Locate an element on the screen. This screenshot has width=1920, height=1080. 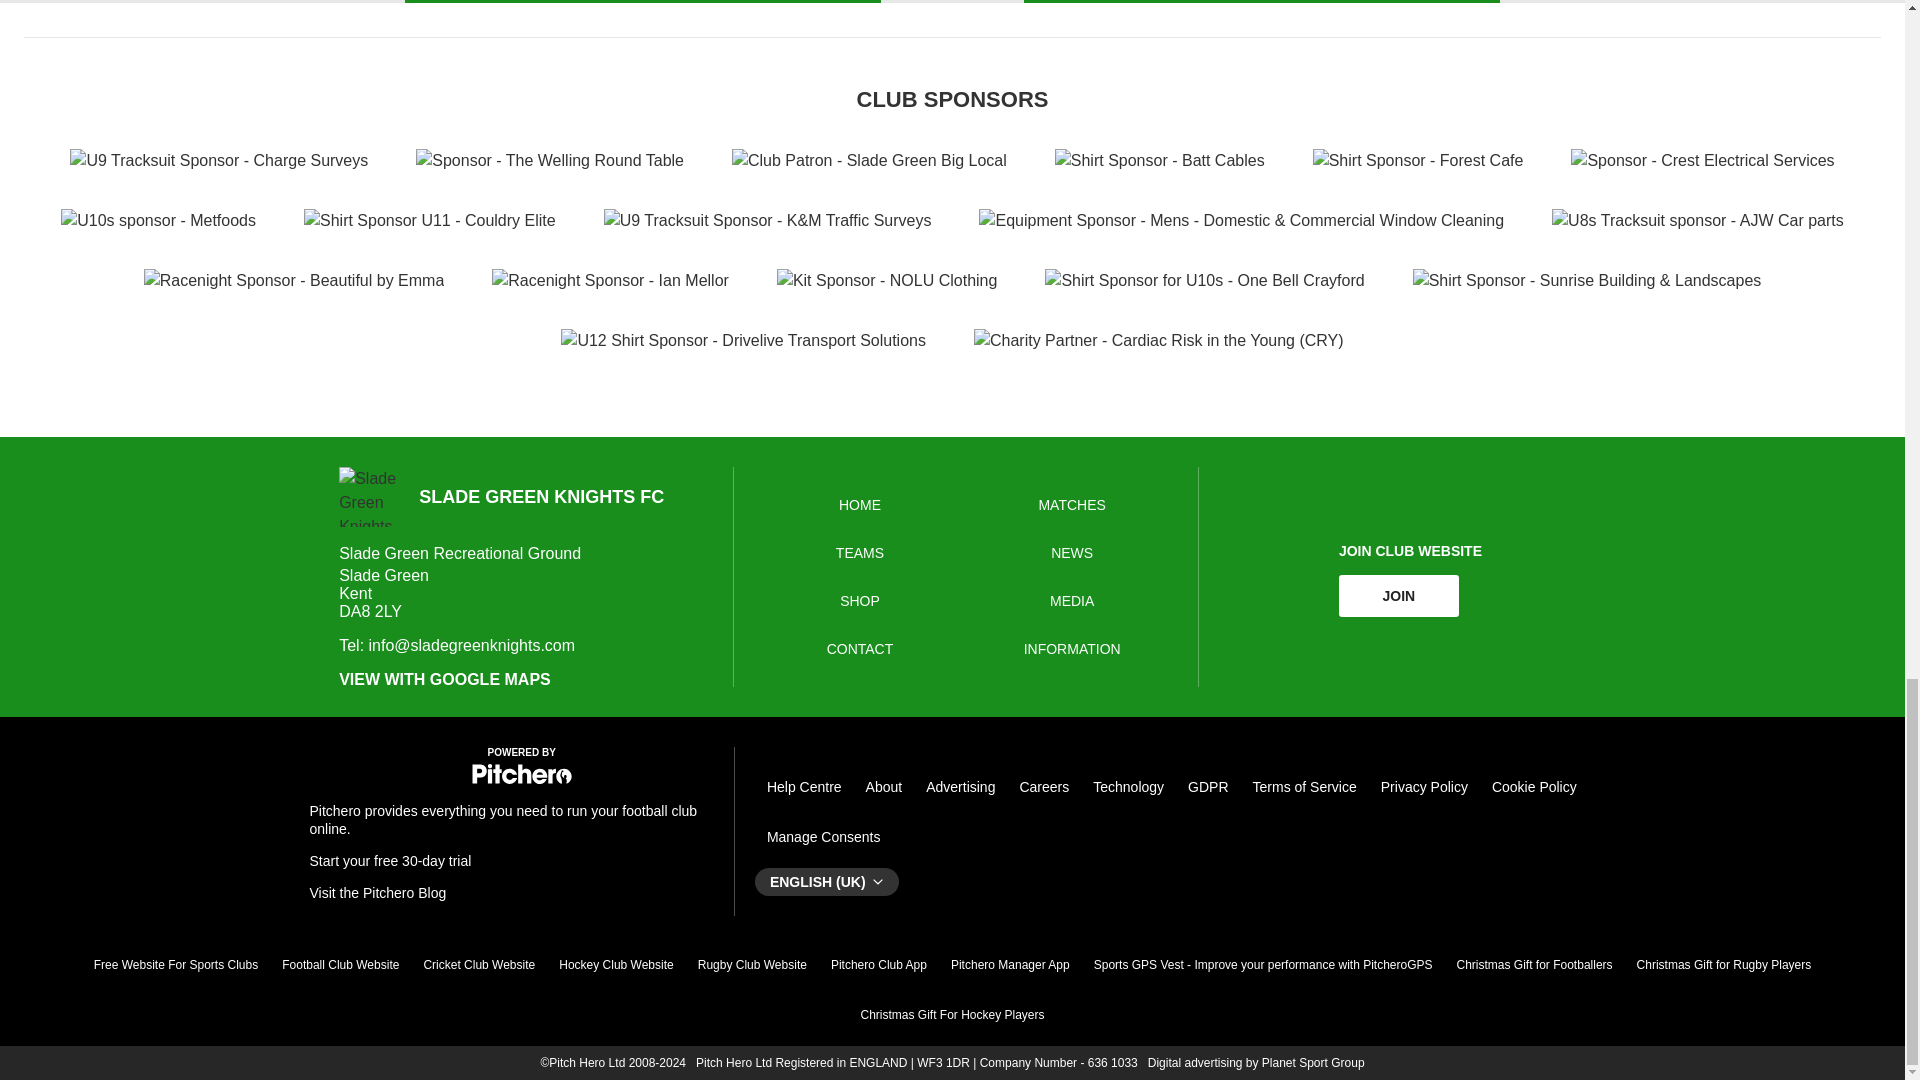
Club Patron - Slade Green Big Local is located at coordinates (868, 160).